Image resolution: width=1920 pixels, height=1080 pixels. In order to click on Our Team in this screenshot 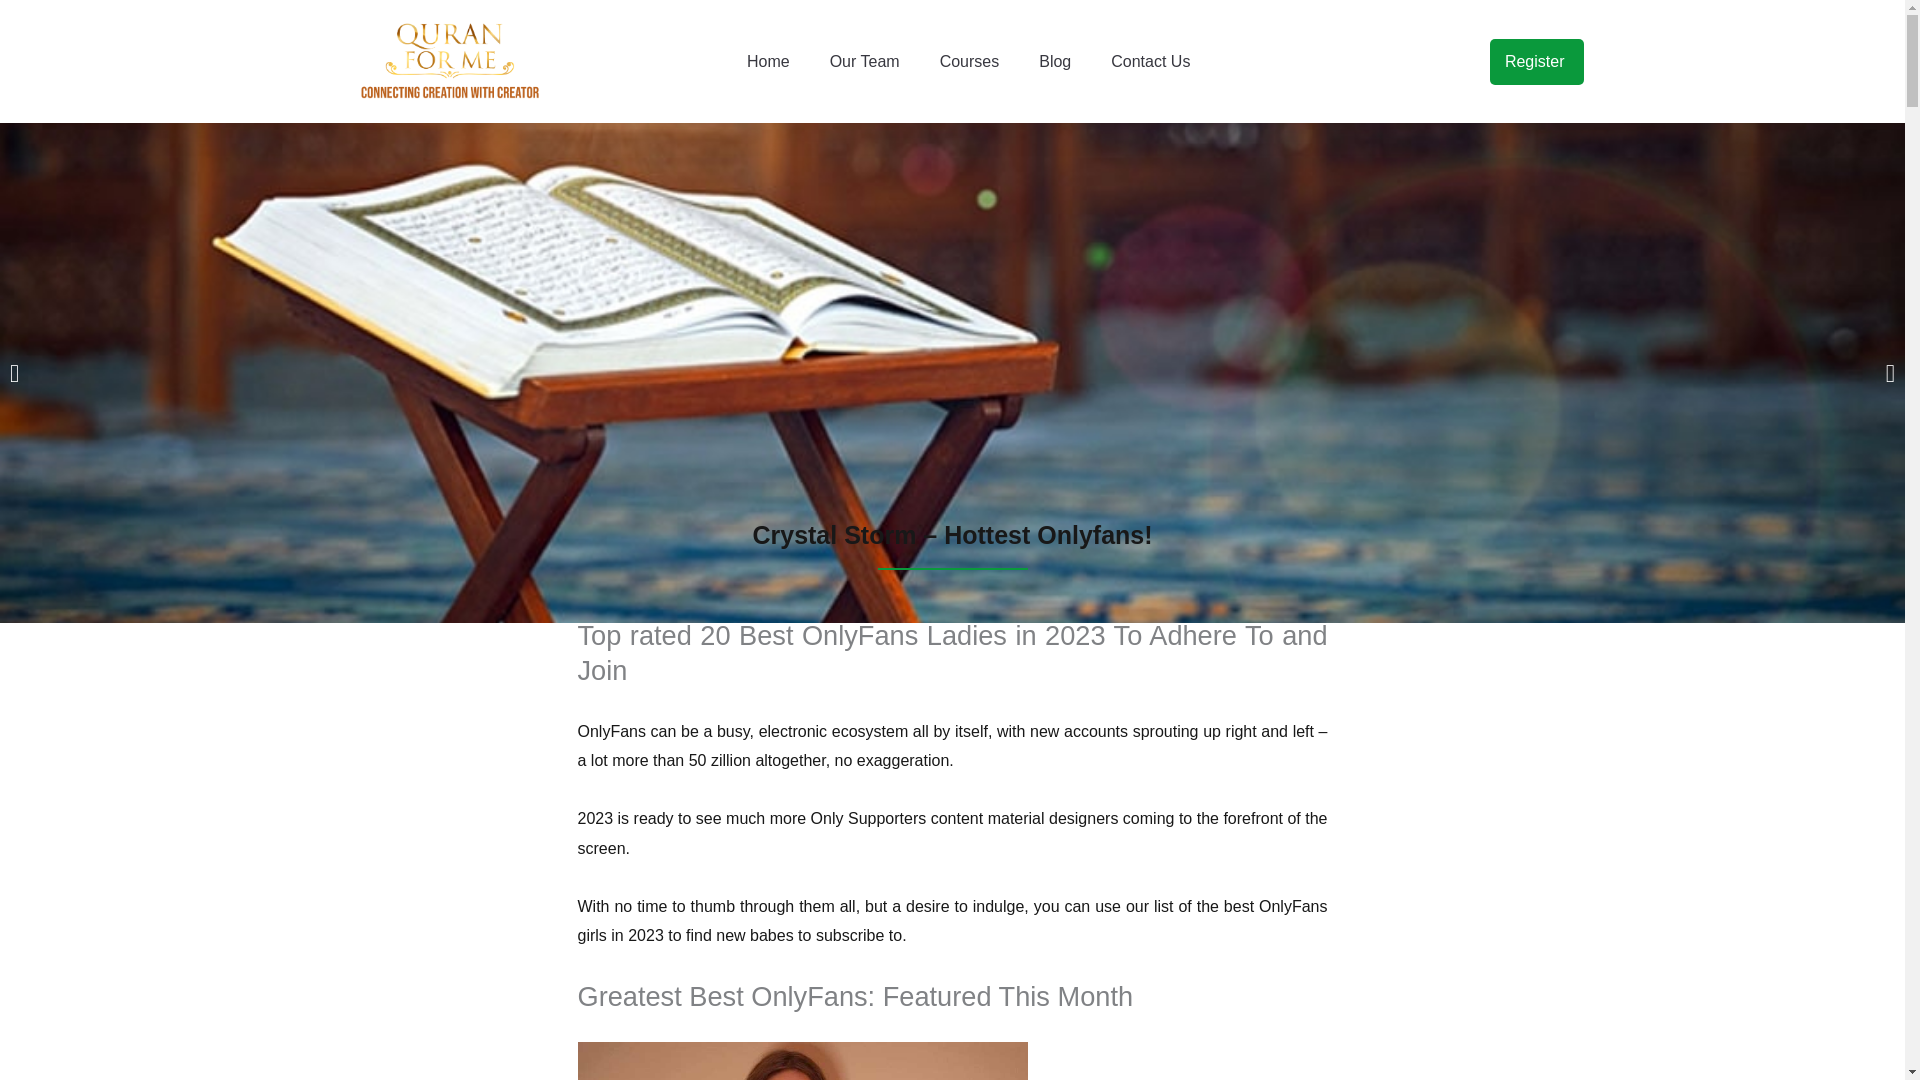, I will do `click(864, 62)`.